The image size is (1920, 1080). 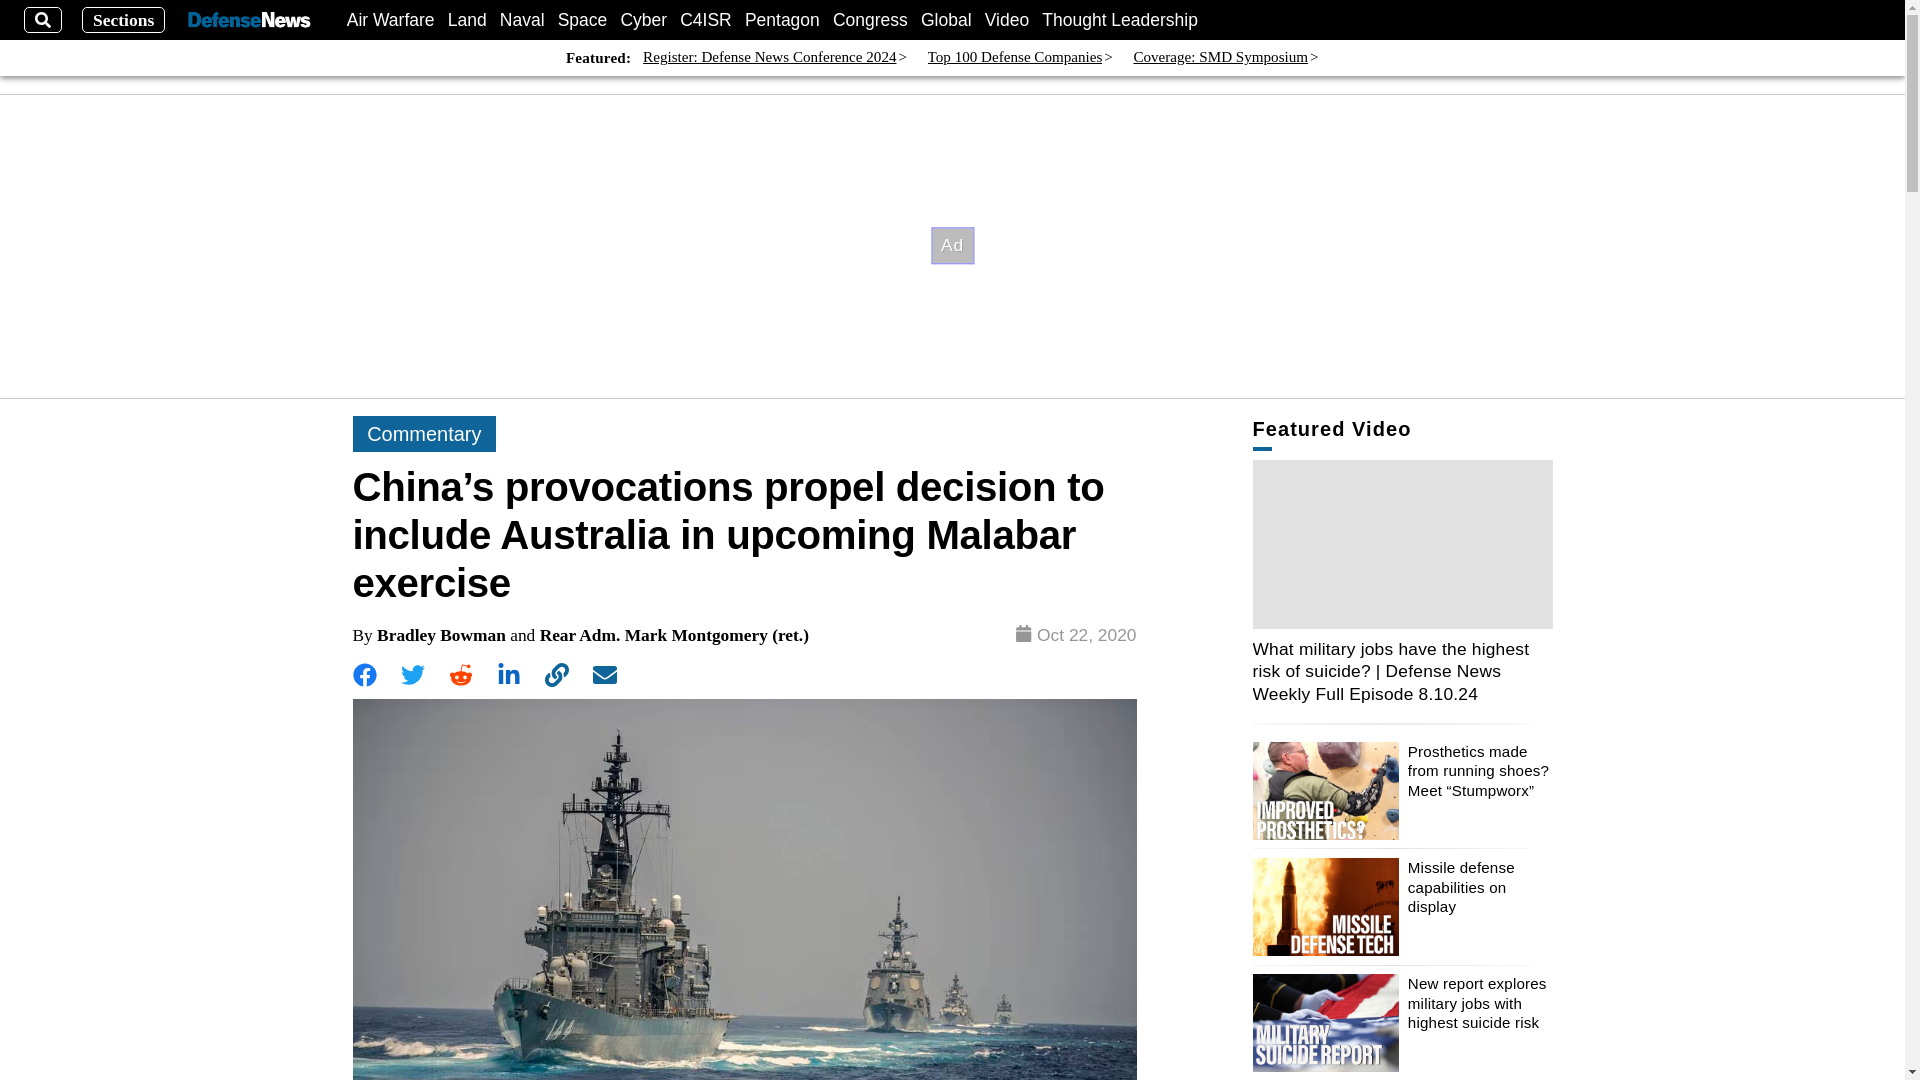 What do you see at coordinates (953, 245) in the screenshot?
I see `3rd party ad content` at bounding box center [953, 245].